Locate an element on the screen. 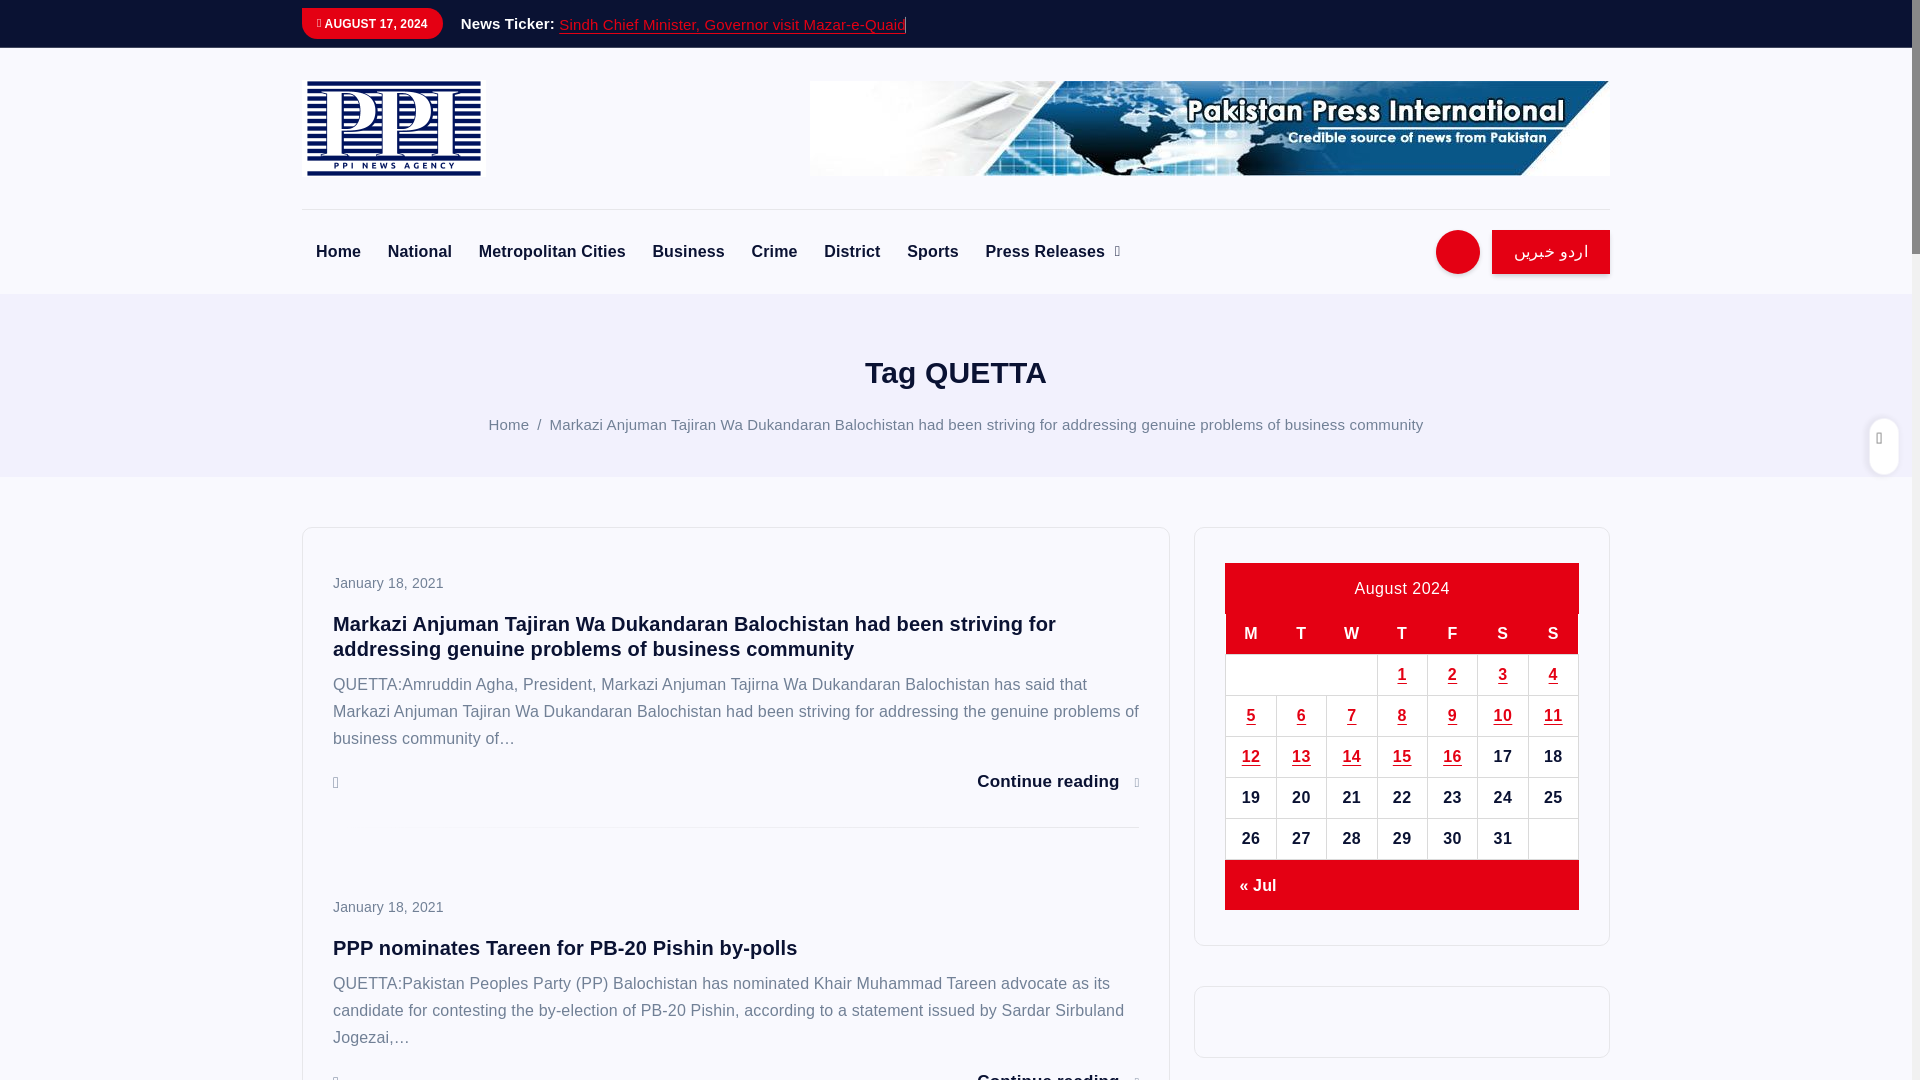 The image size is (1920, 1080). Metropolitan Cities is located at coordinates (552, 252).